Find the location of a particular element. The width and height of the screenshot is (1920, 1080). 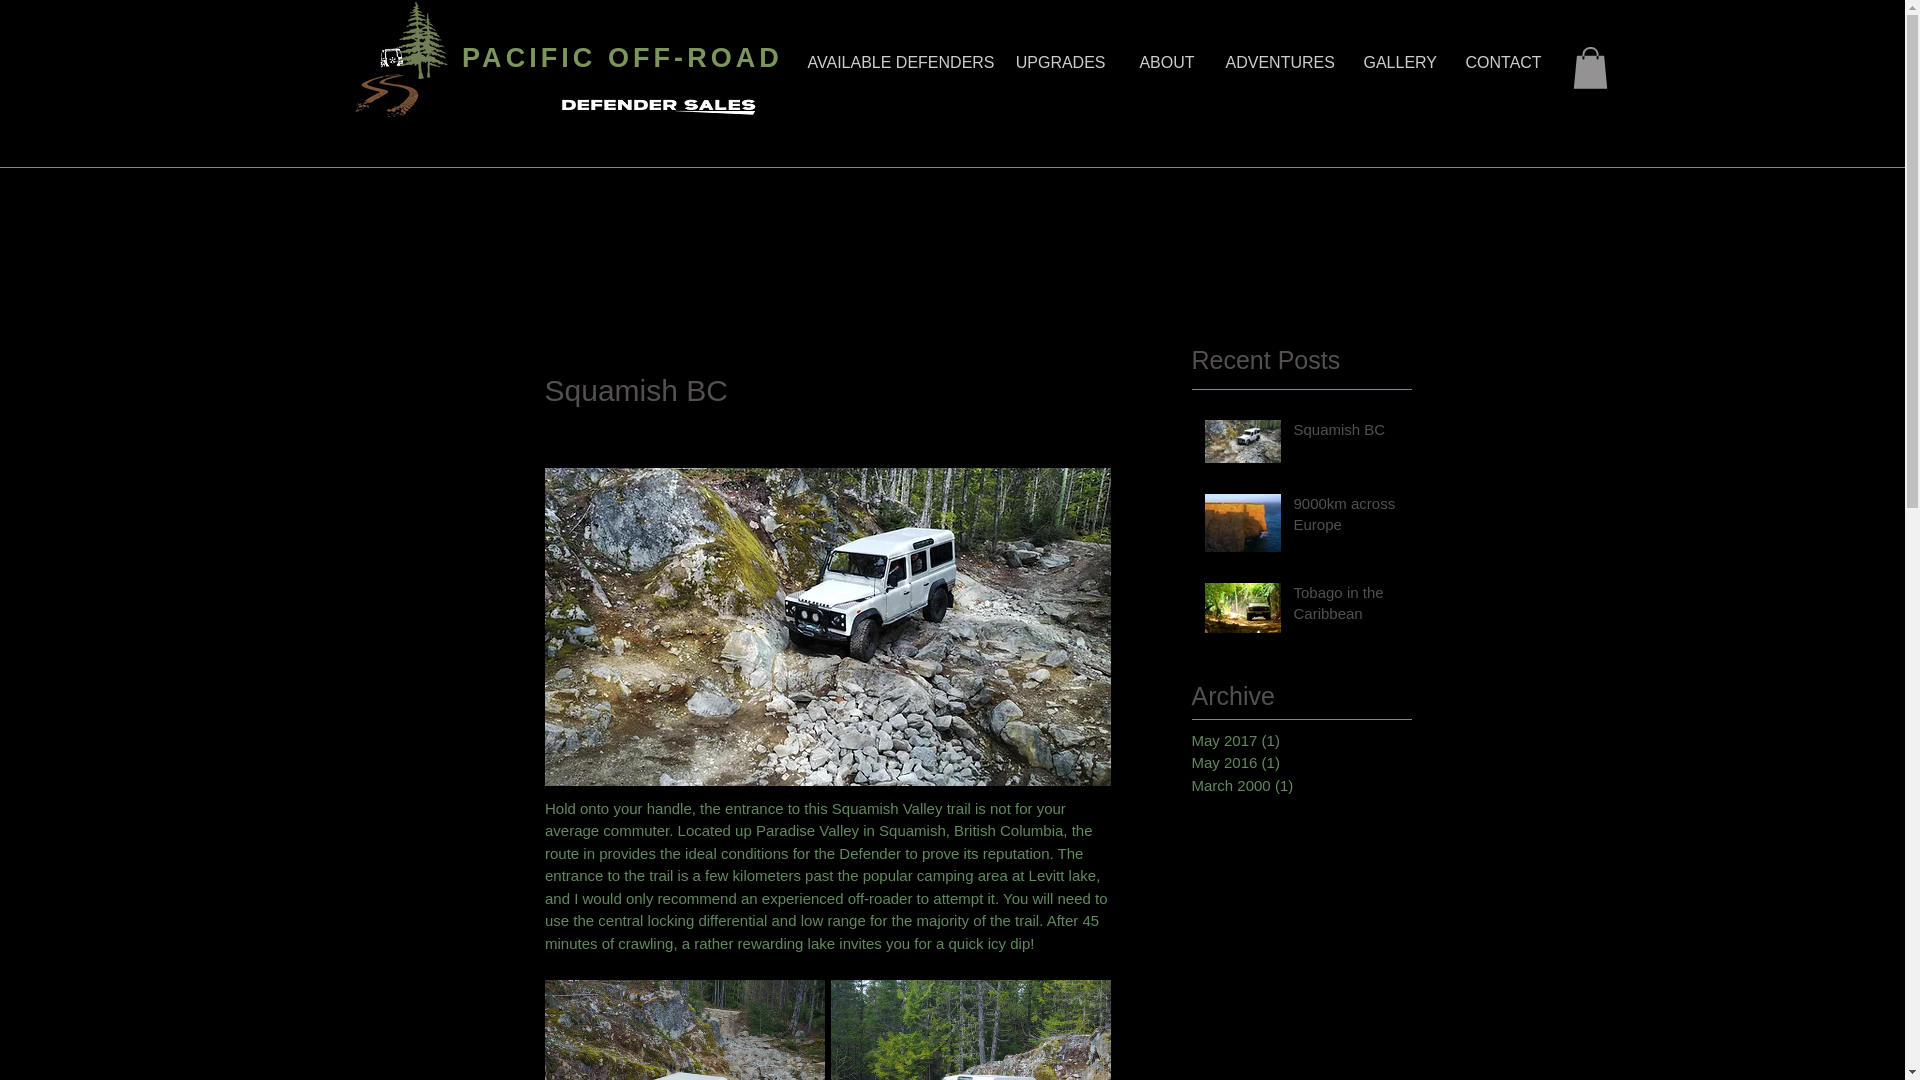

ABOUT is located at coordinates (1165, 62).